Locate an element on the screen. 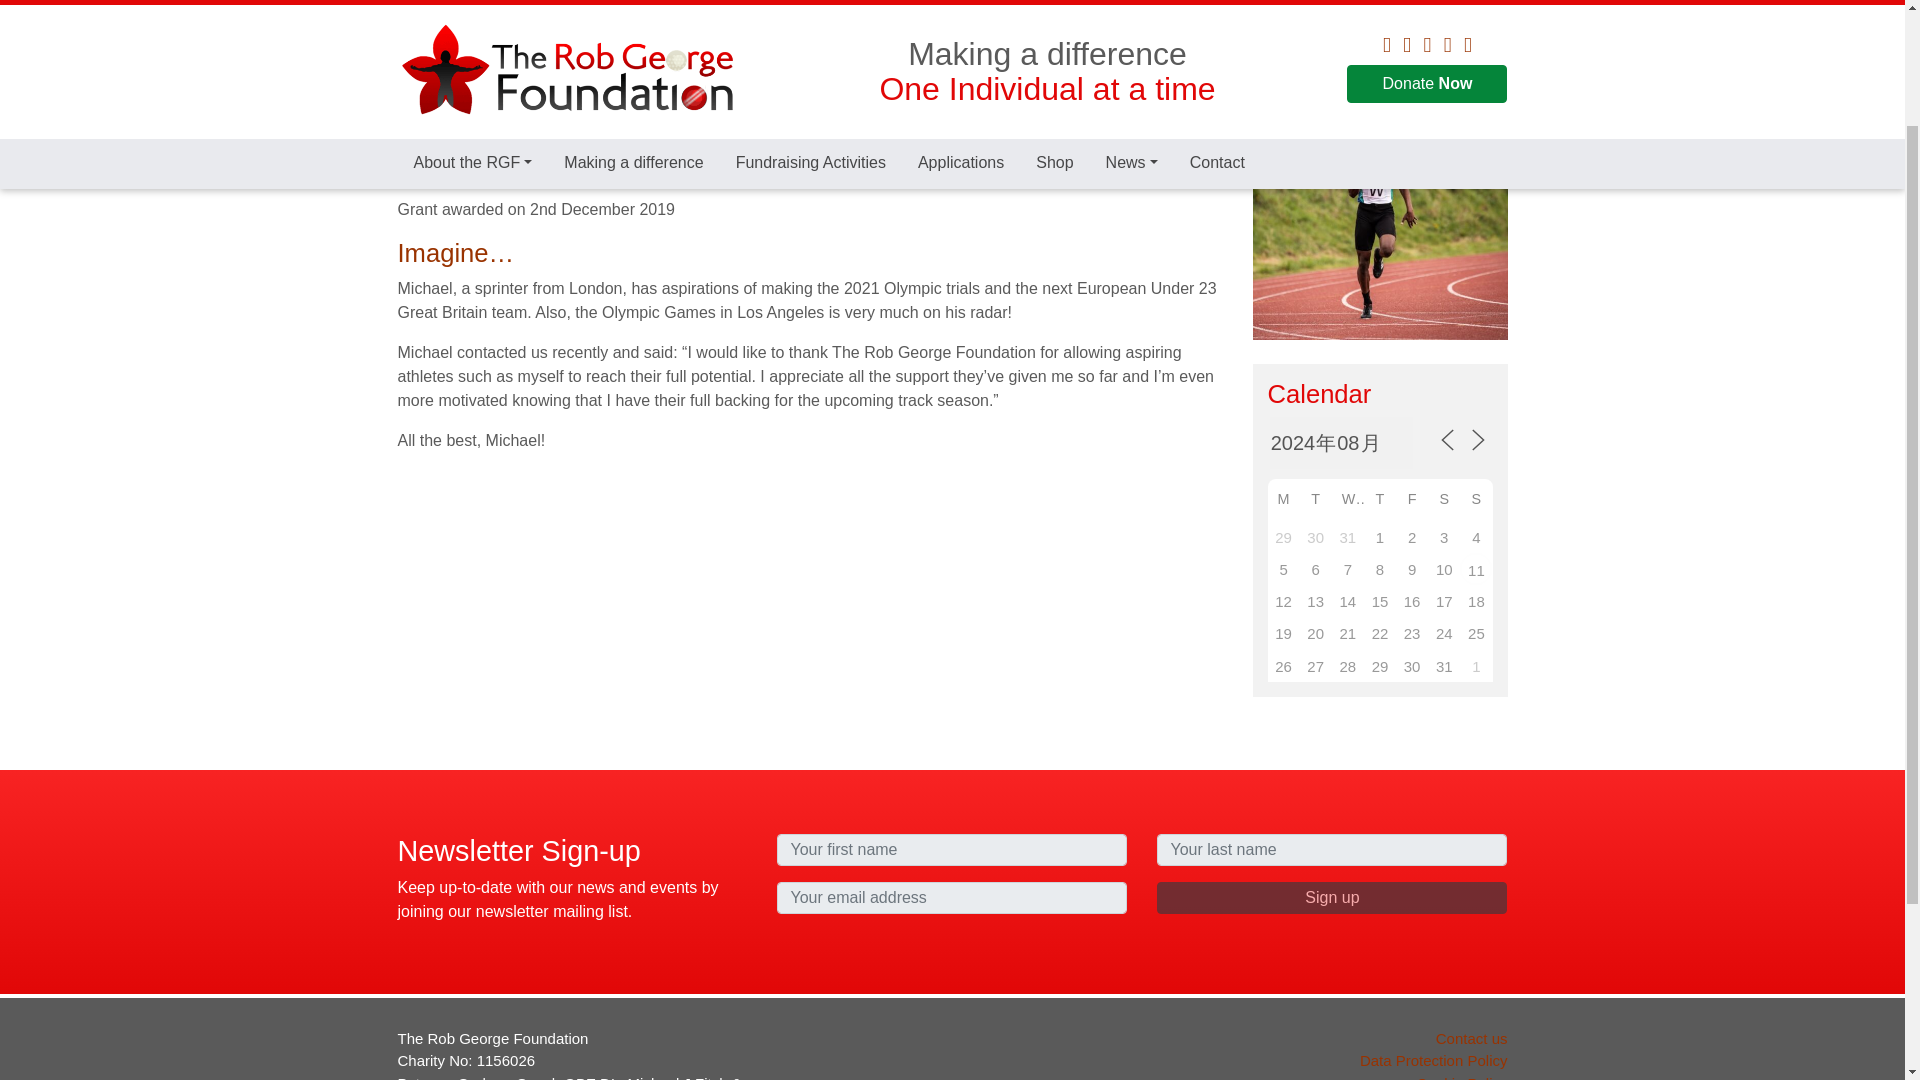  Shop is located at coordinates (1054, 14).